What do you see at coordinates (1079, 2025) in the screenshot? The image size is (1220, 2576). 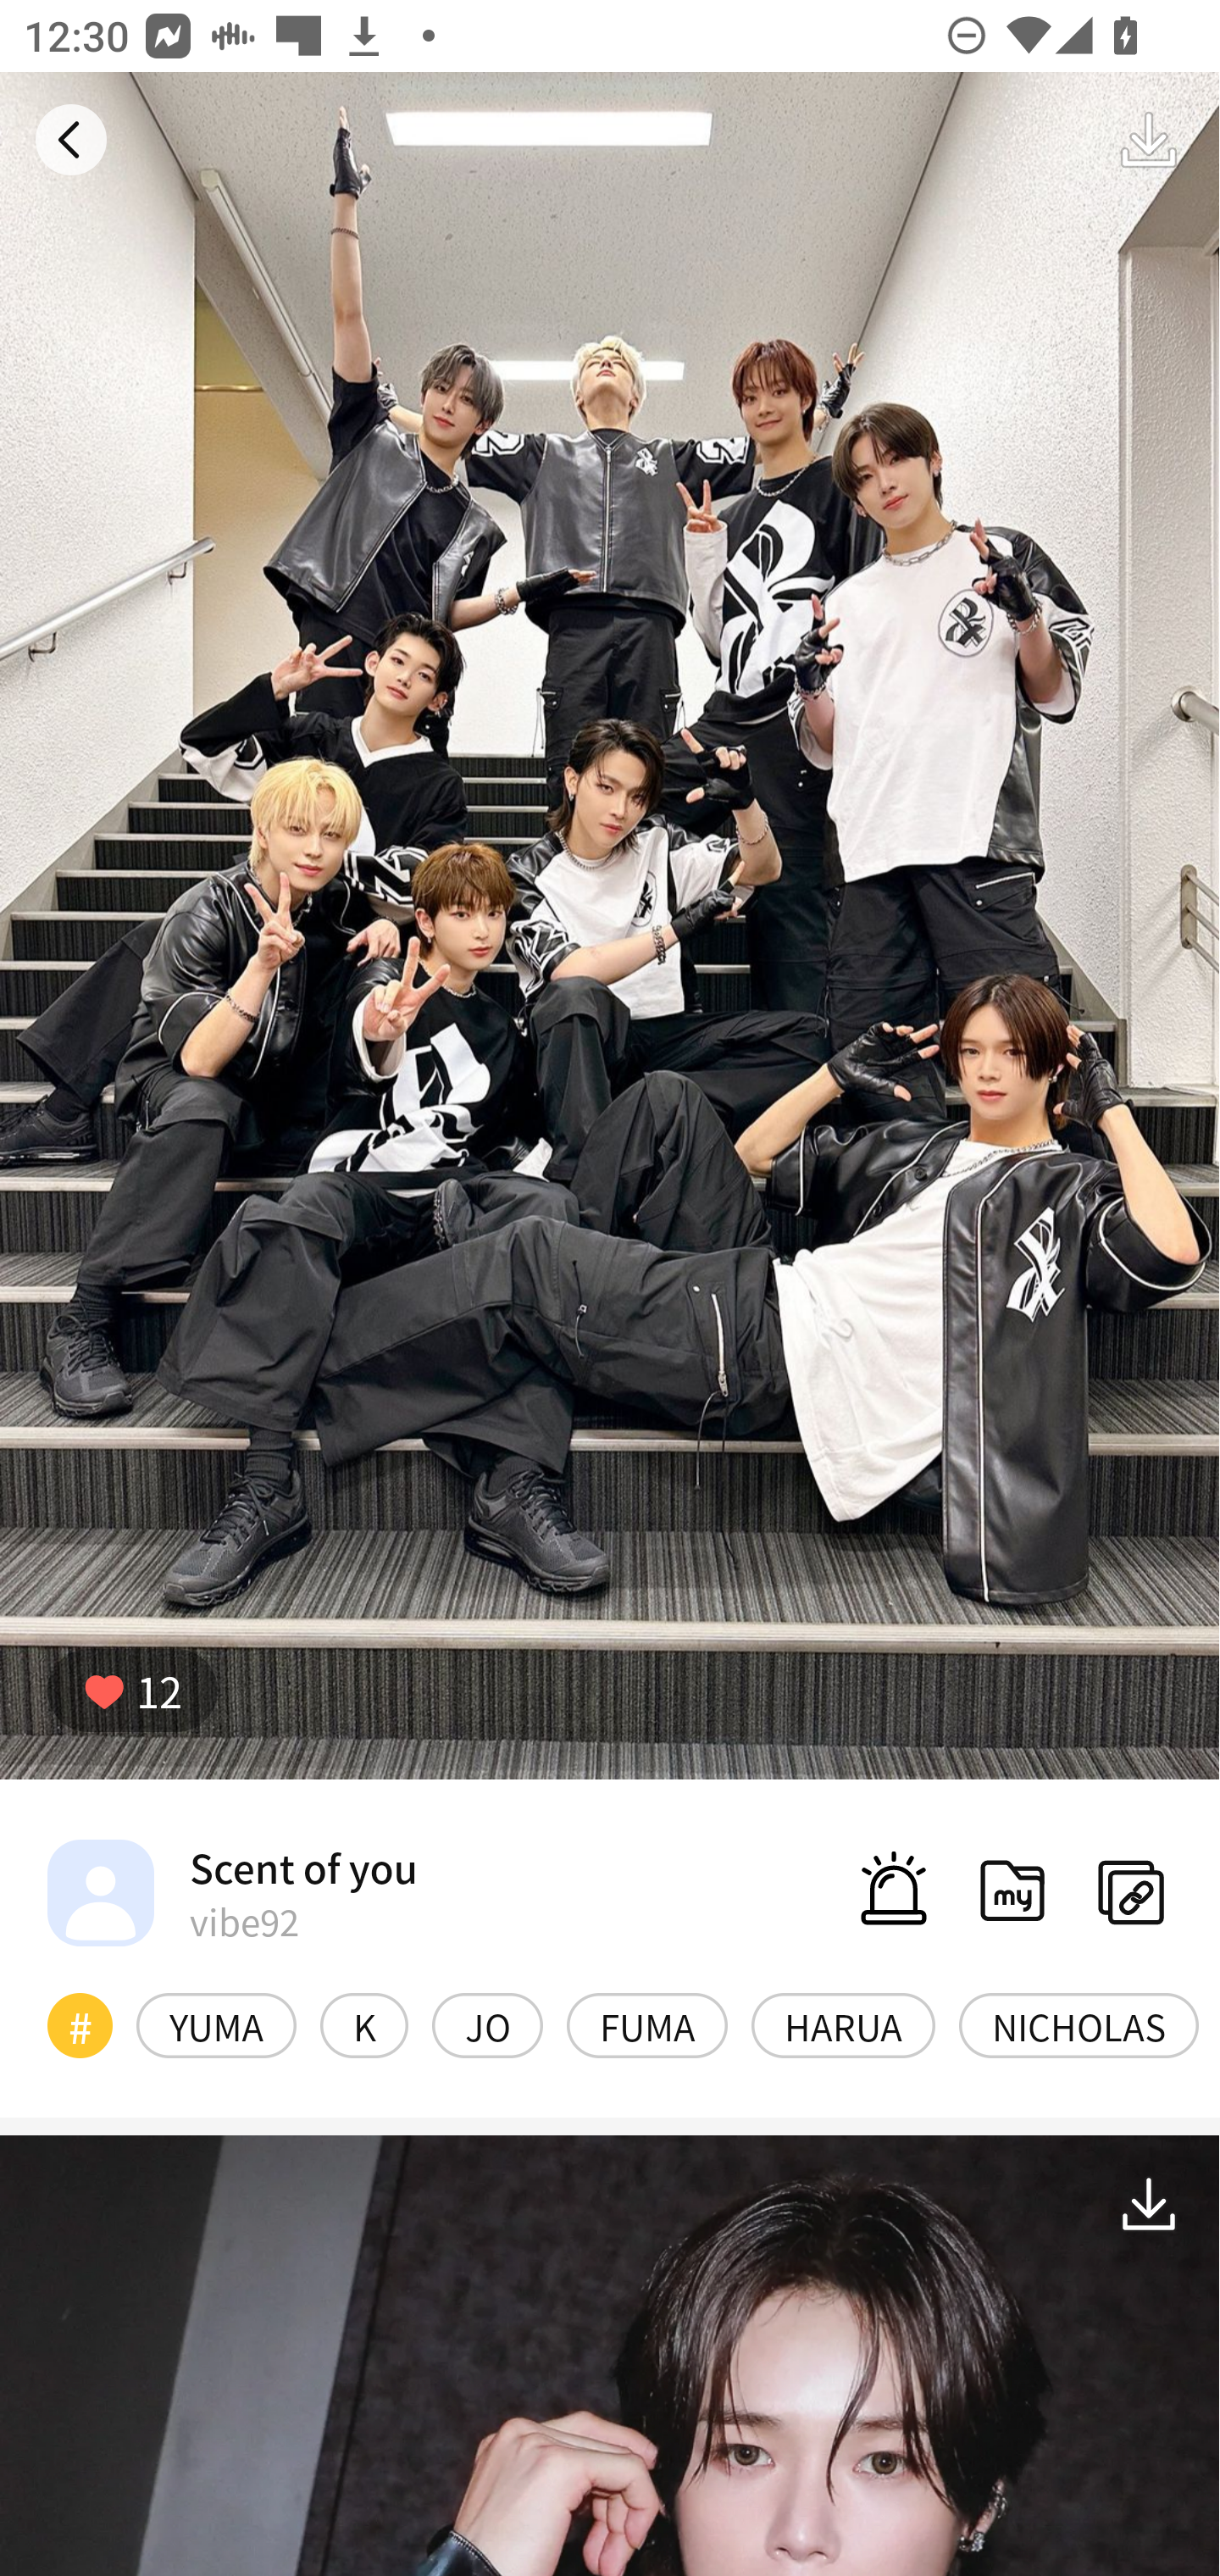 I see `NICHOLAS` at bounding box center [1079, 2025].